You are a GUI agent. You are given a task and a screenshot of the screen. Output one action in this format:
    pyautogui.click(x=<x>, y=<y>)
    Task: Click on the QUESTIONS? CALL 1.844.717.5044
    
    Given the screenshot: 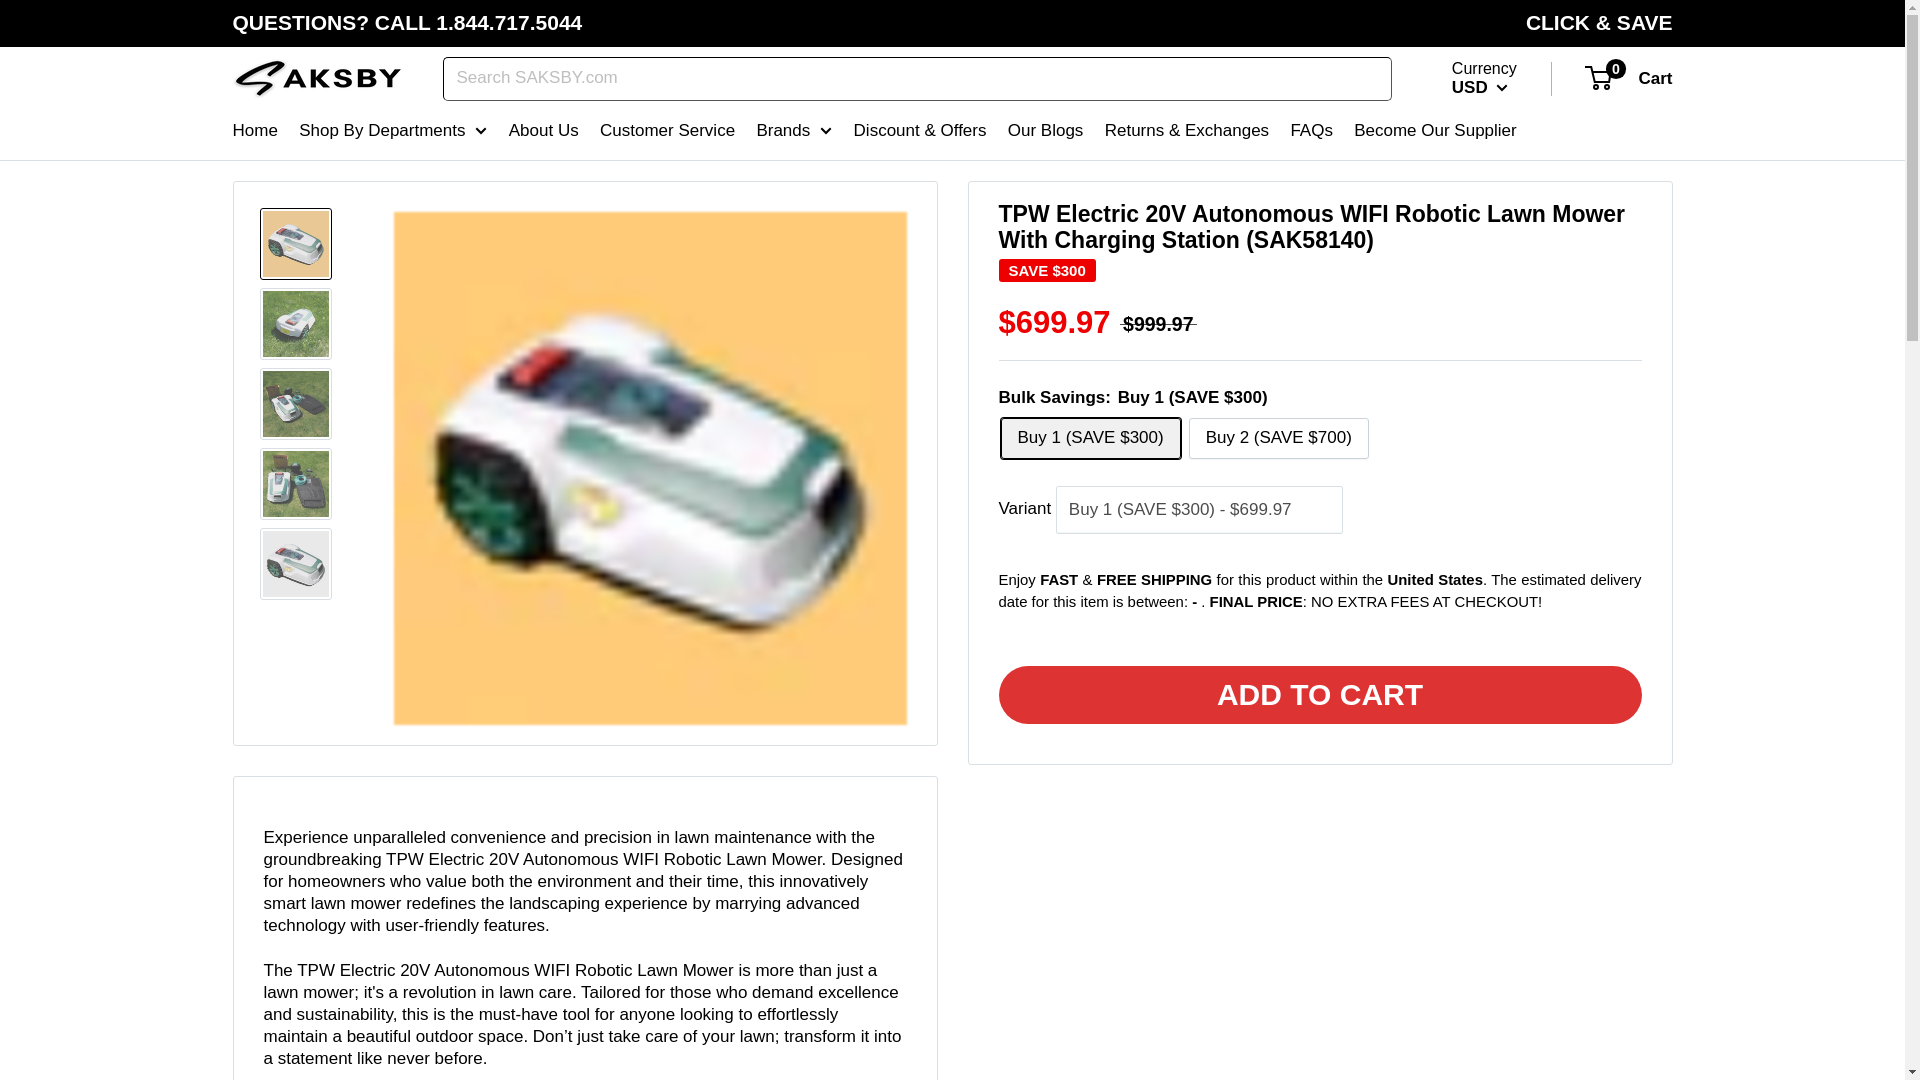 What is the action you would take?
    pyautogui.click(x=406, y=23)
    